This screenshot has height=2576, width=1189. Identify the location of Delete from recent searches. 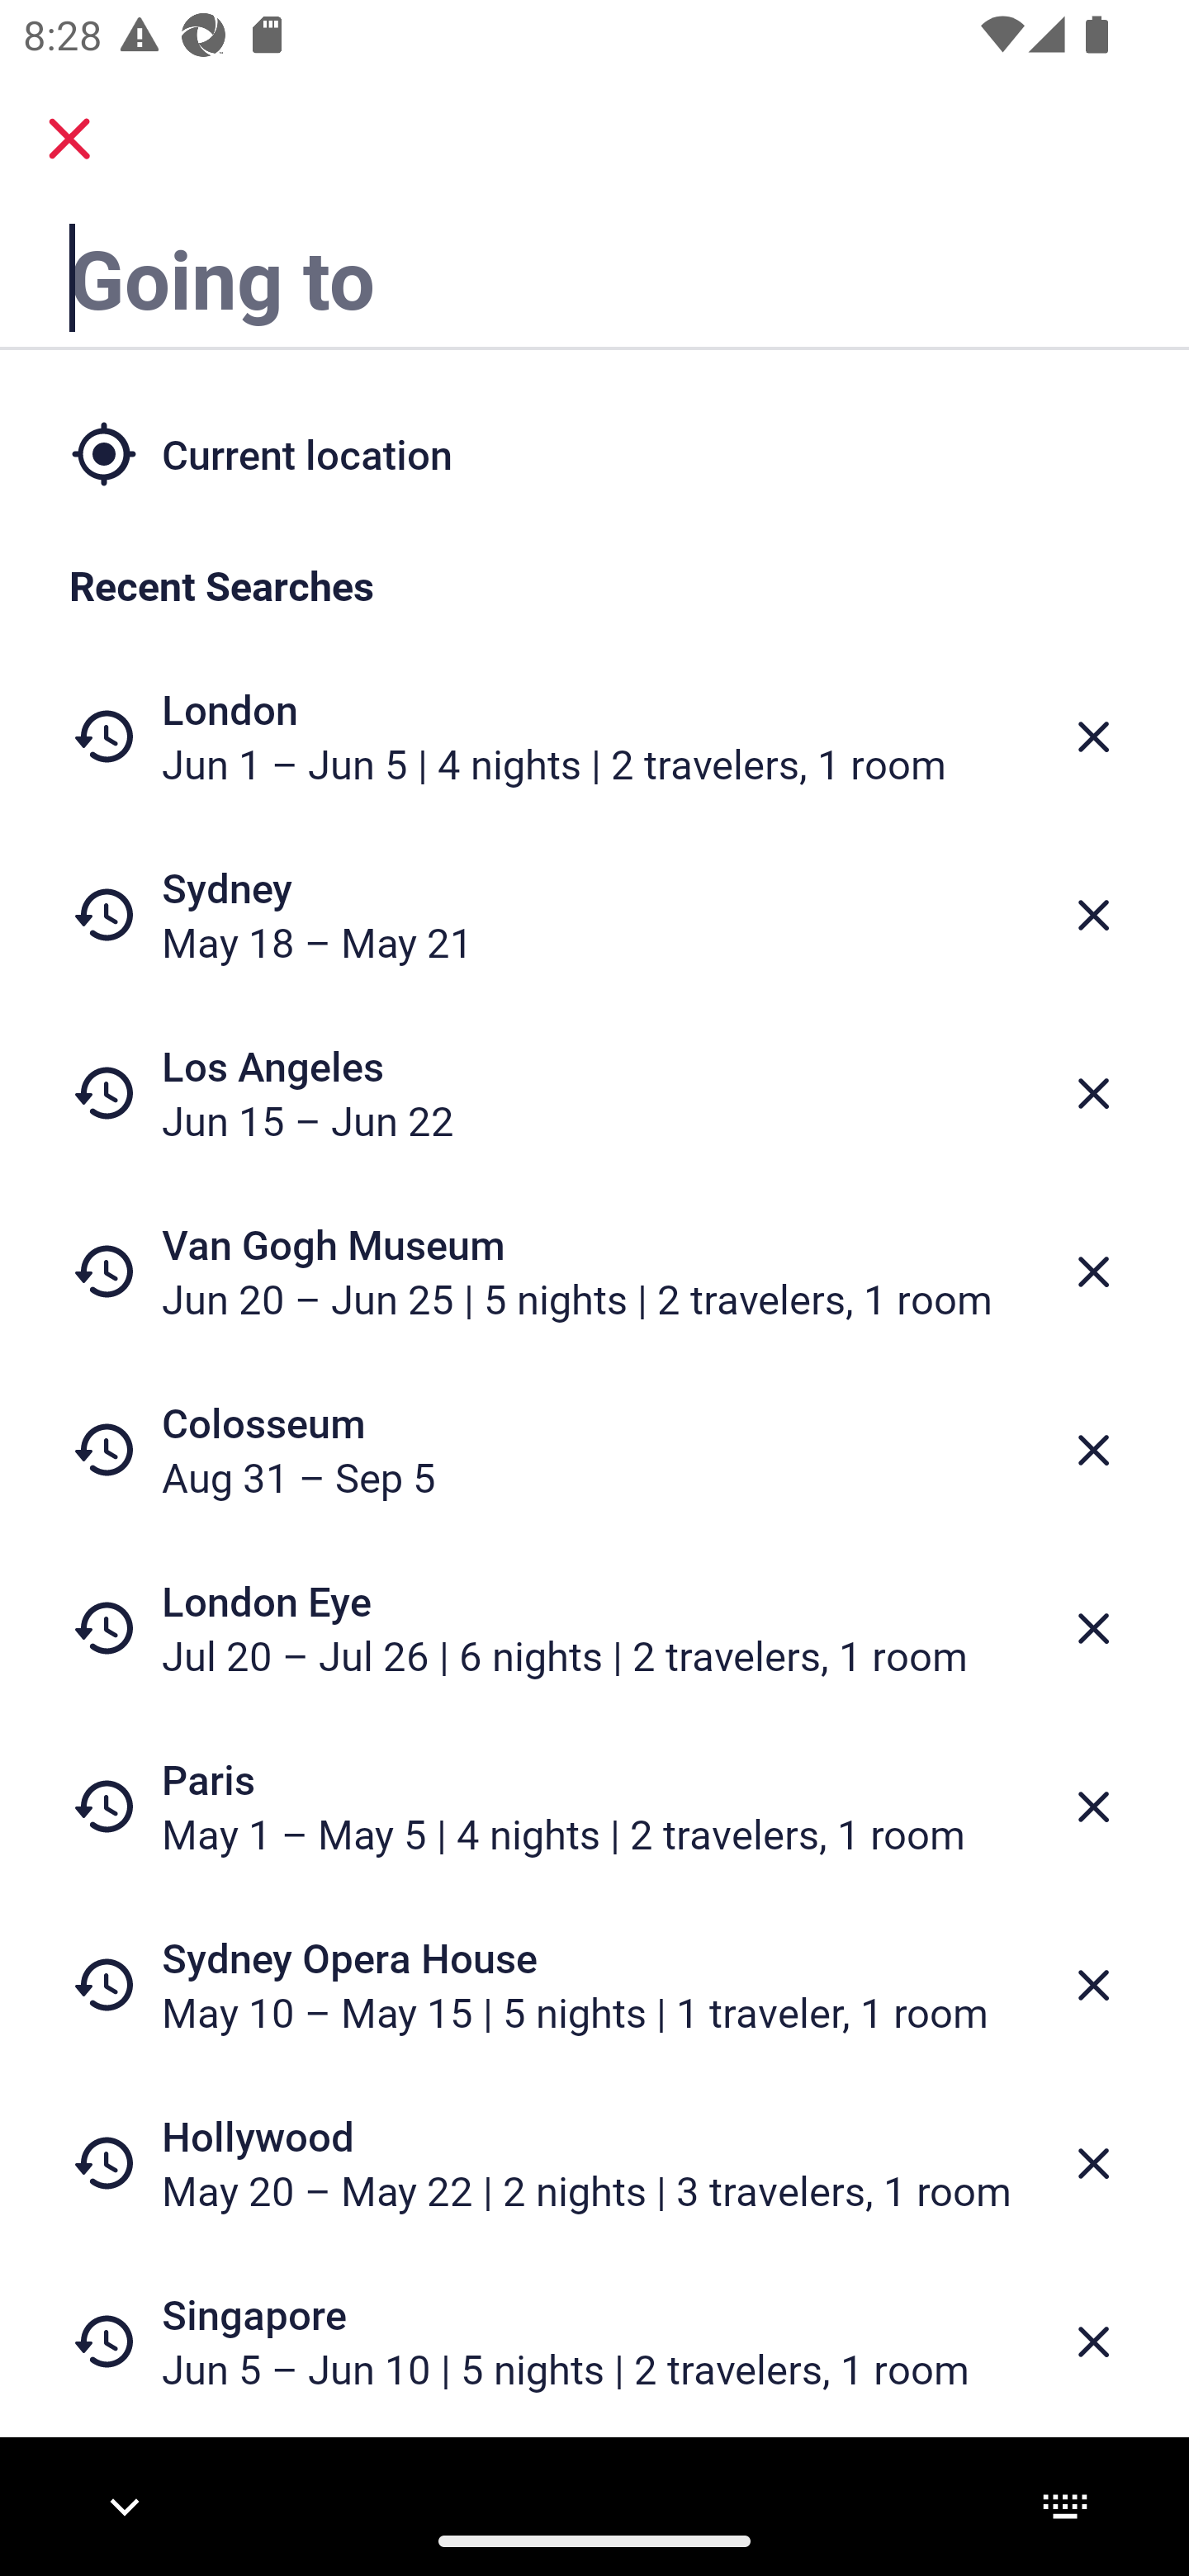
(1093, 736).